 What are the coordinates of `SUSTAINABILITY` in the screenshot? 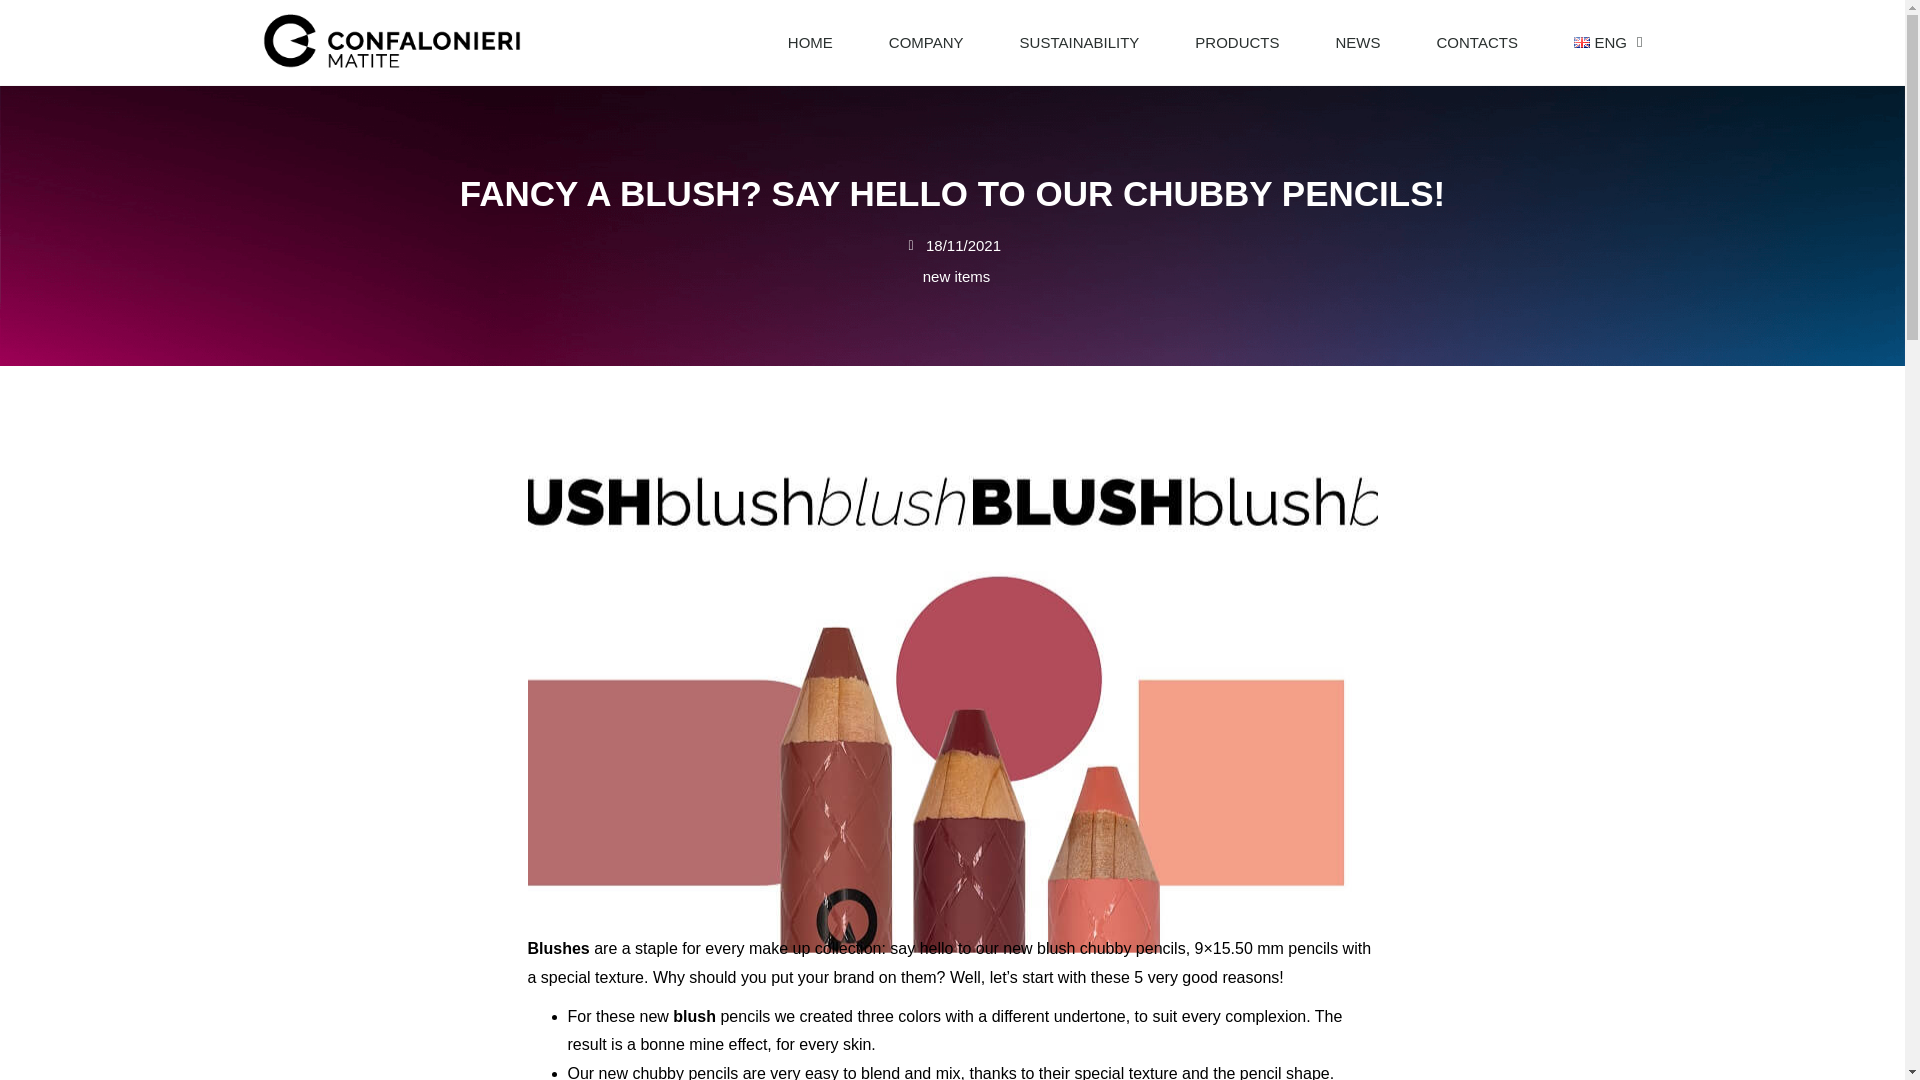 It's located at (1080, 42).